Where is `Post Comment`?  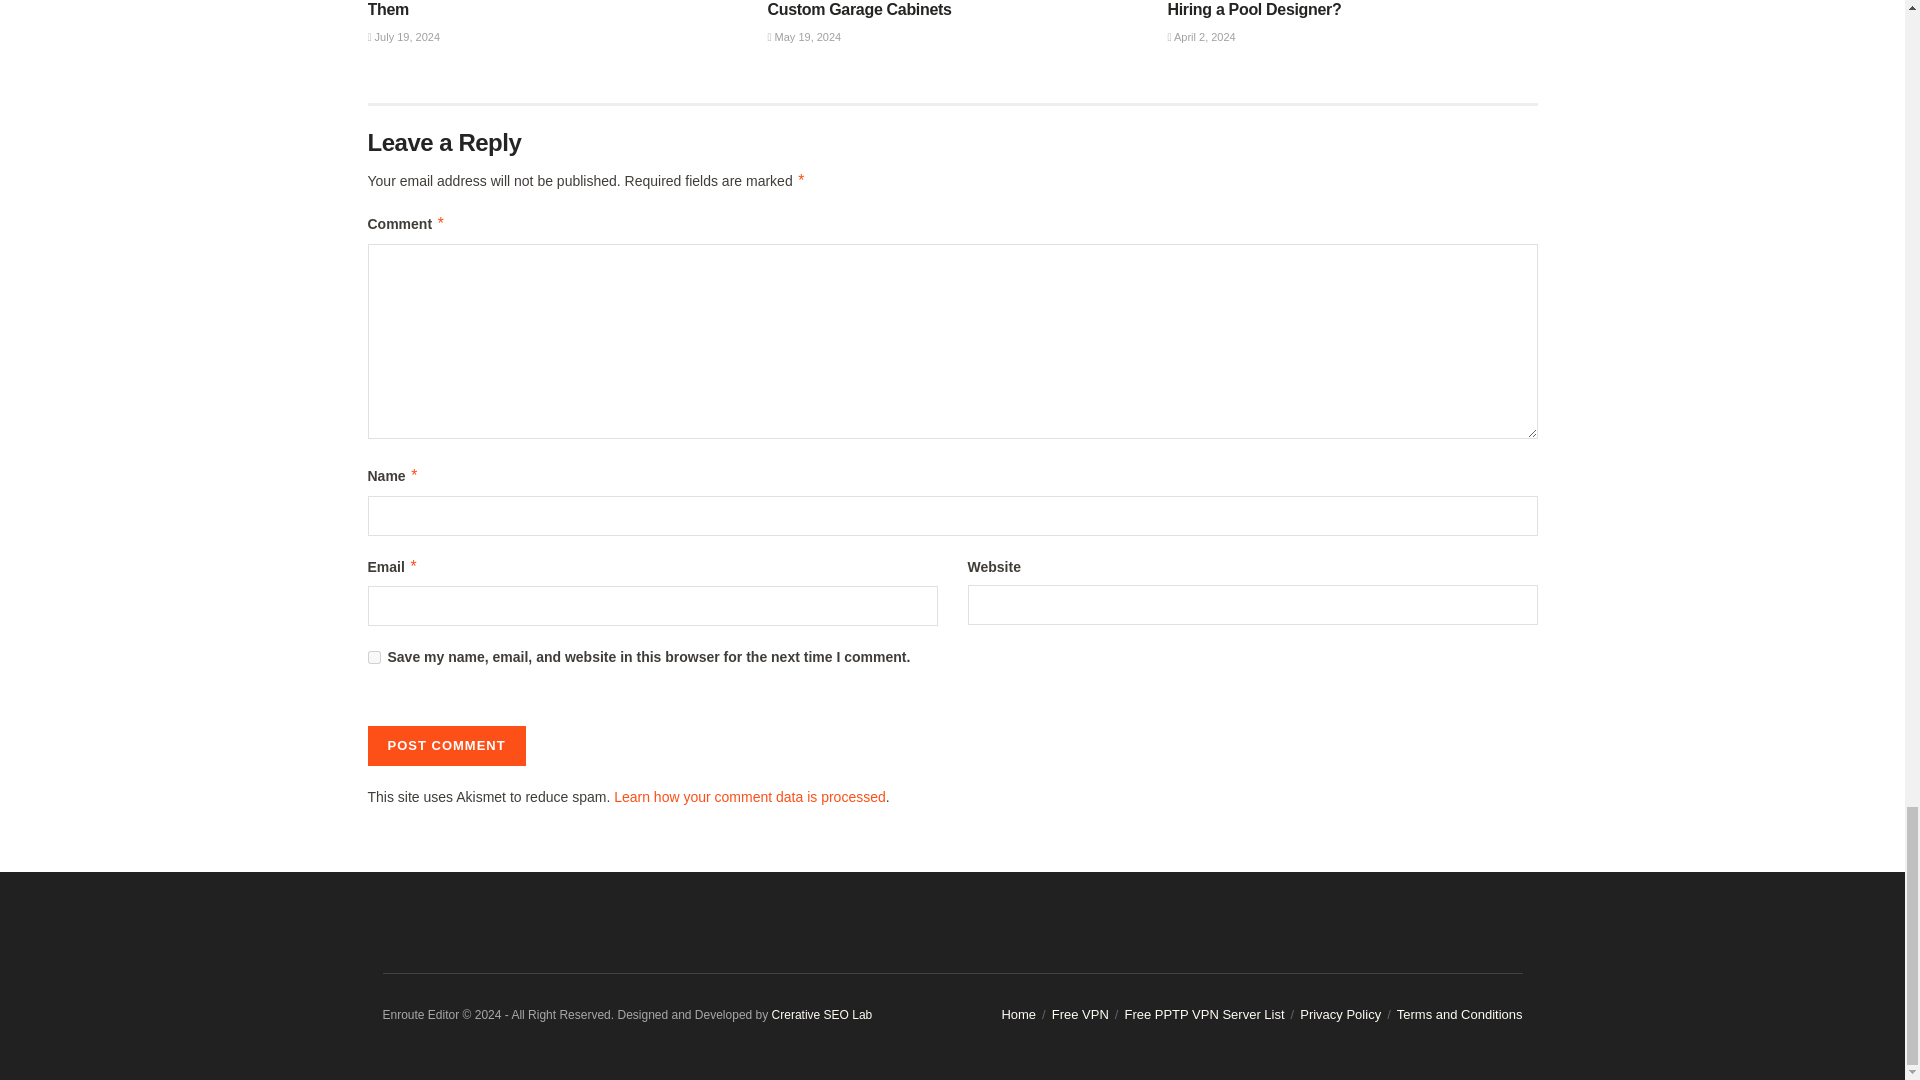
Post Comment is located at coordinates (447, 745).